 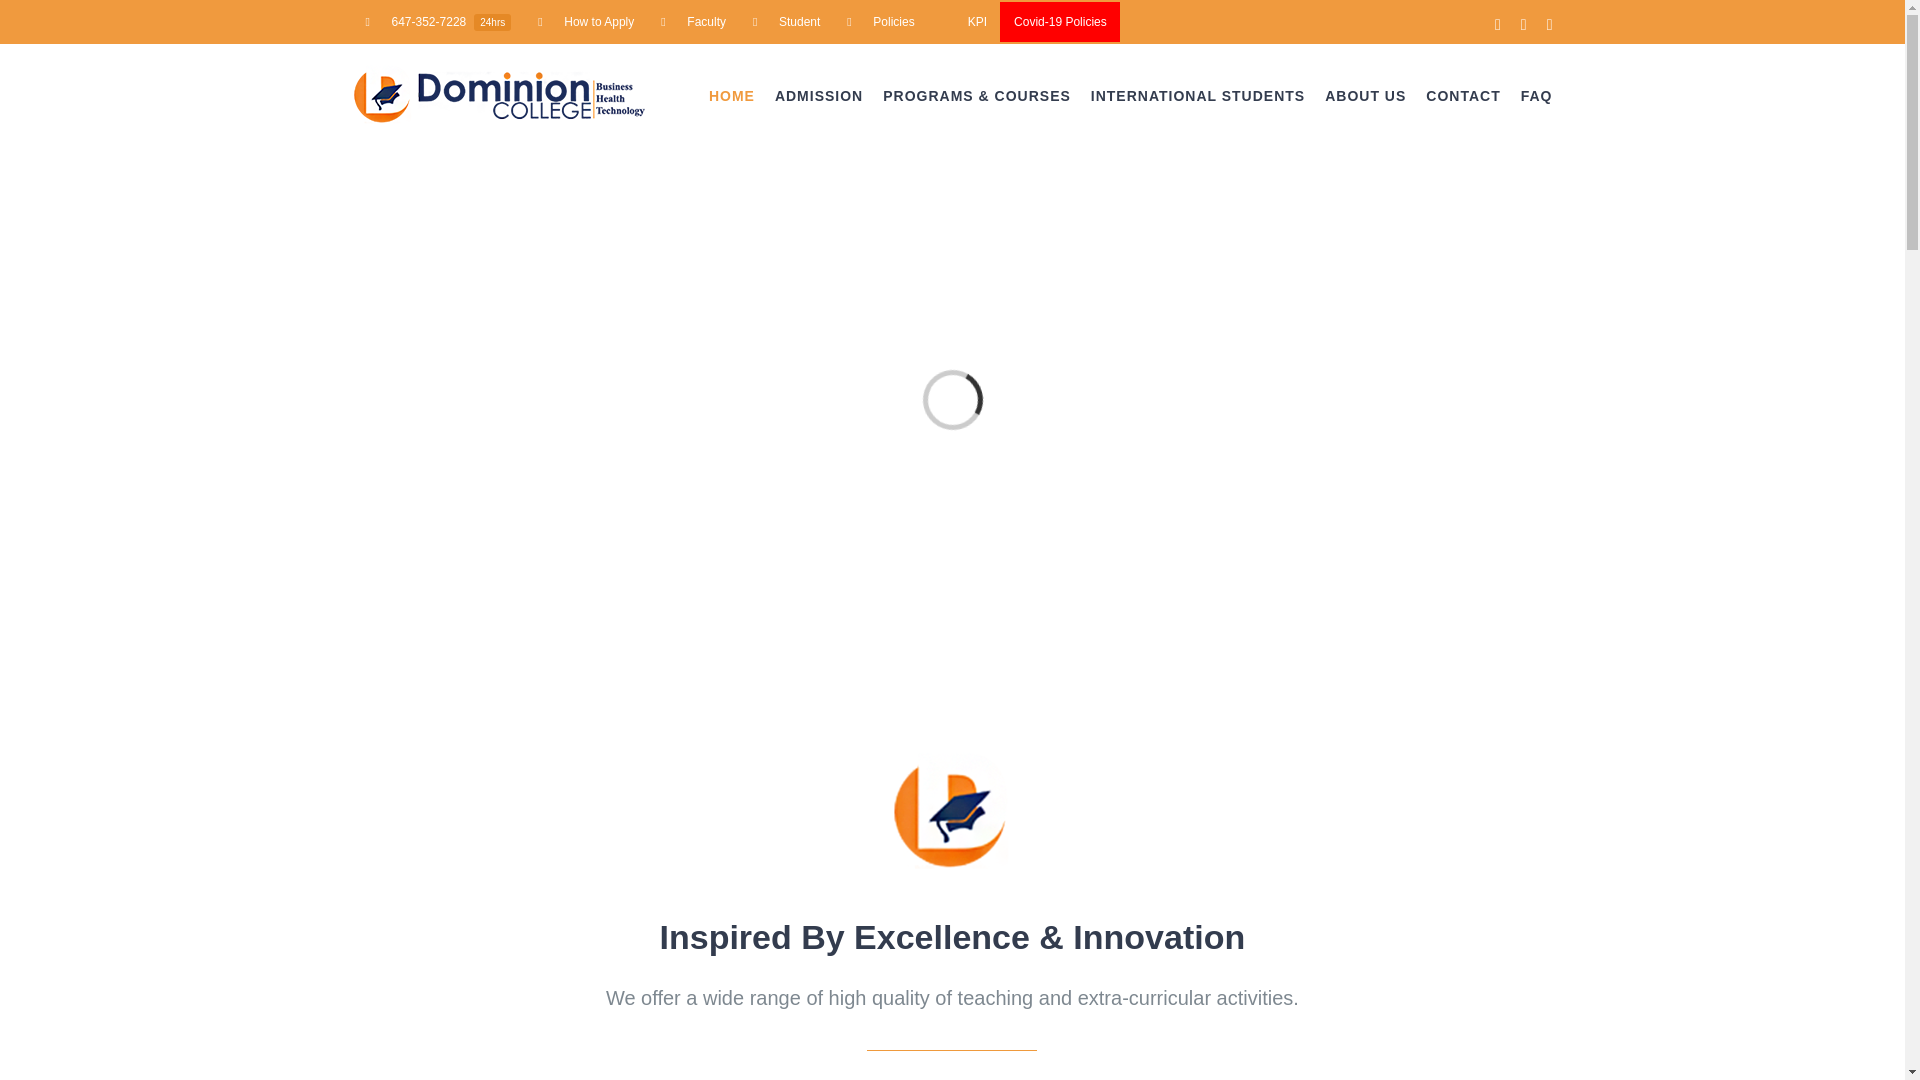 What do you see at coordinates (1198, 96) in the screenshot?
I see `INTERNATIONAL STUDENTS` at bounding box center [1198, 96].